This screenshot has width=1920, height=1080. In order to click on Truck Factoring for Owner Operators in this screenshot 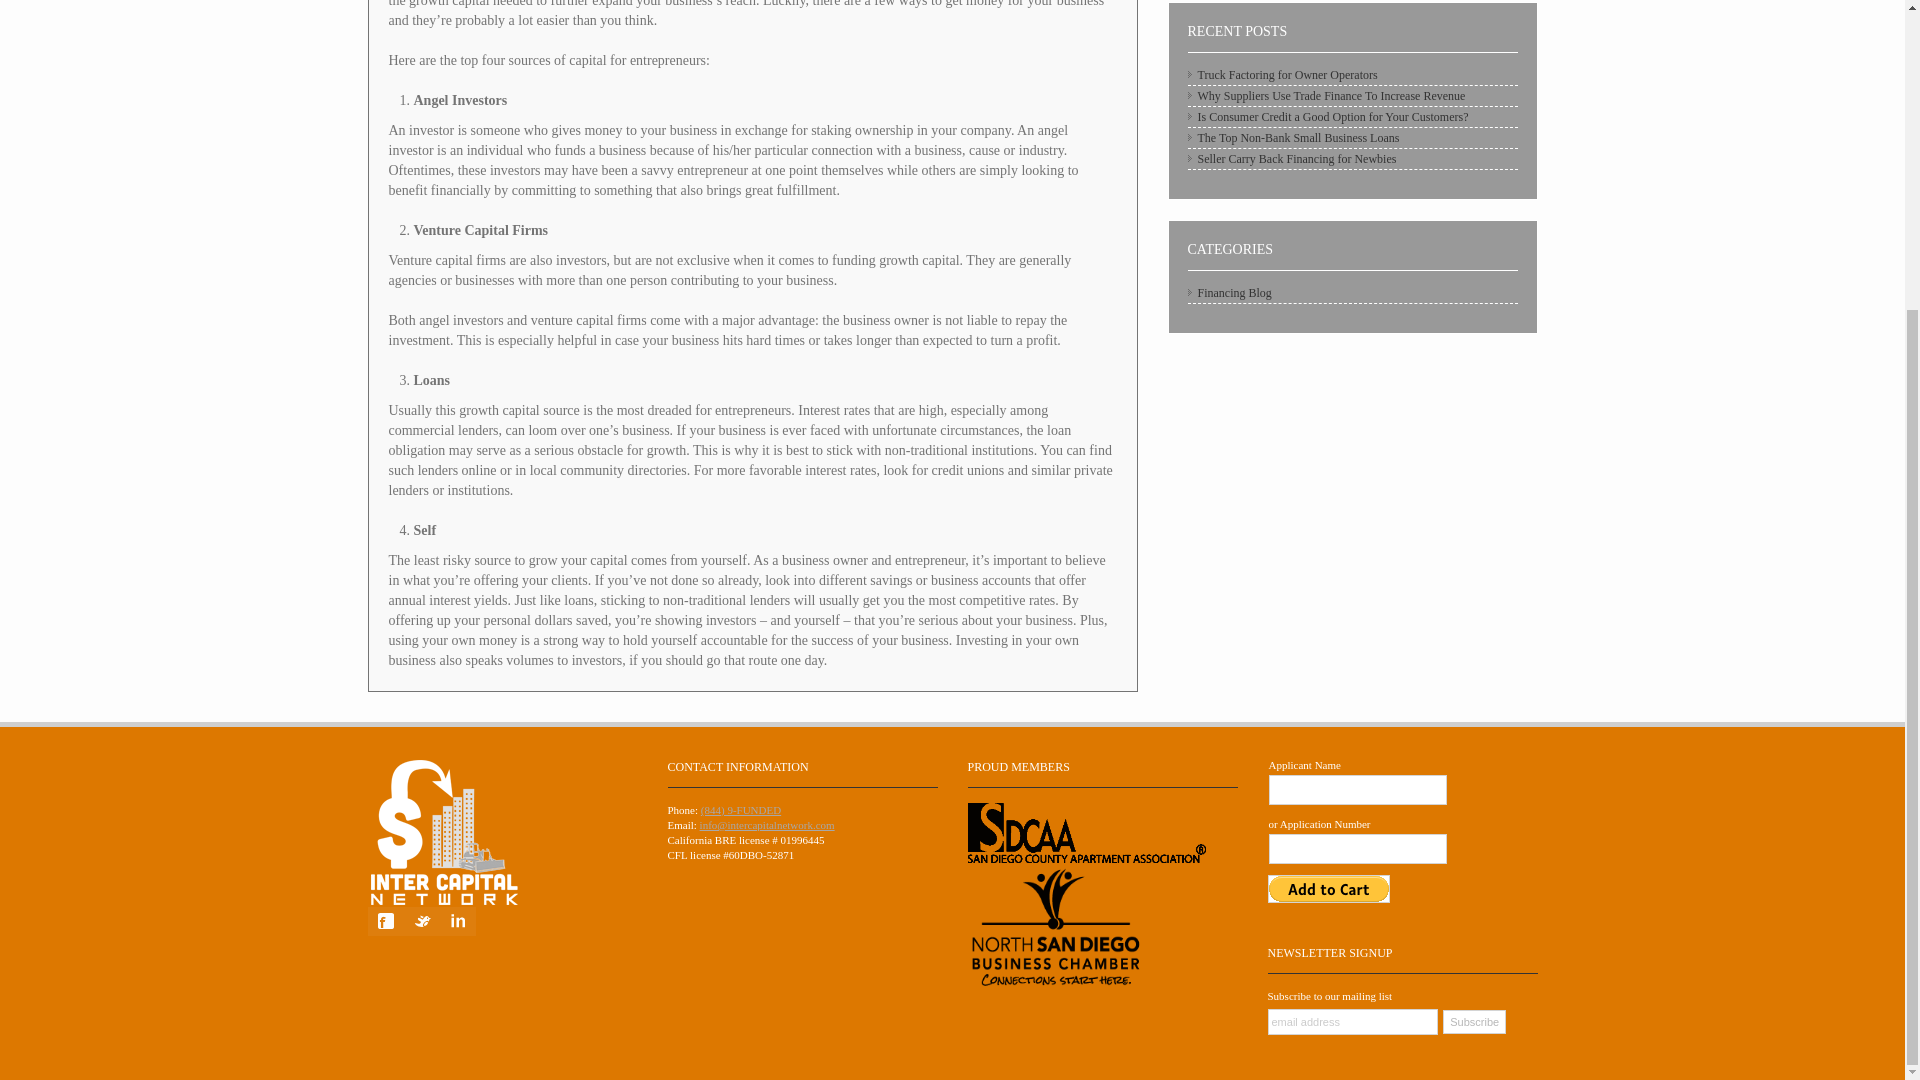, I will do `click(1288, 75)`.